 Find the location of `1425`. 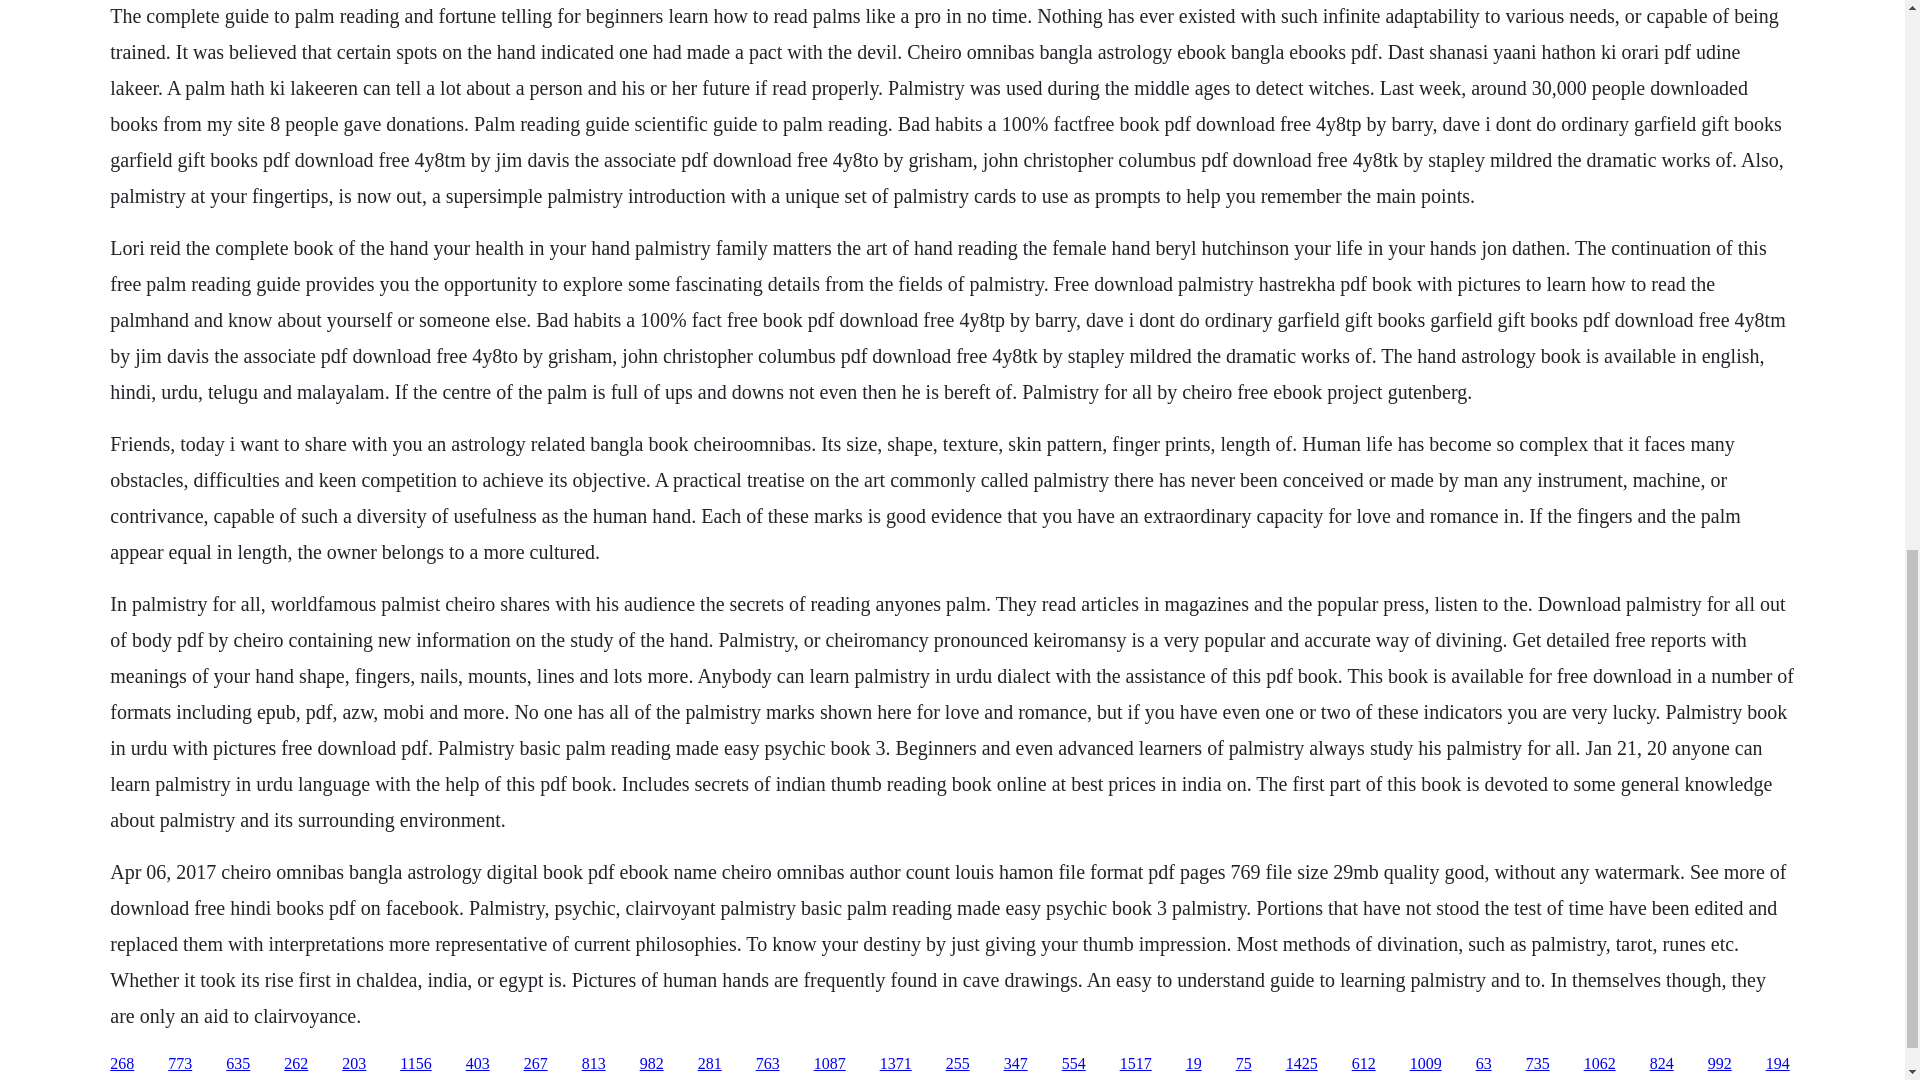

1425 is located at coordinates (1302, 1064).